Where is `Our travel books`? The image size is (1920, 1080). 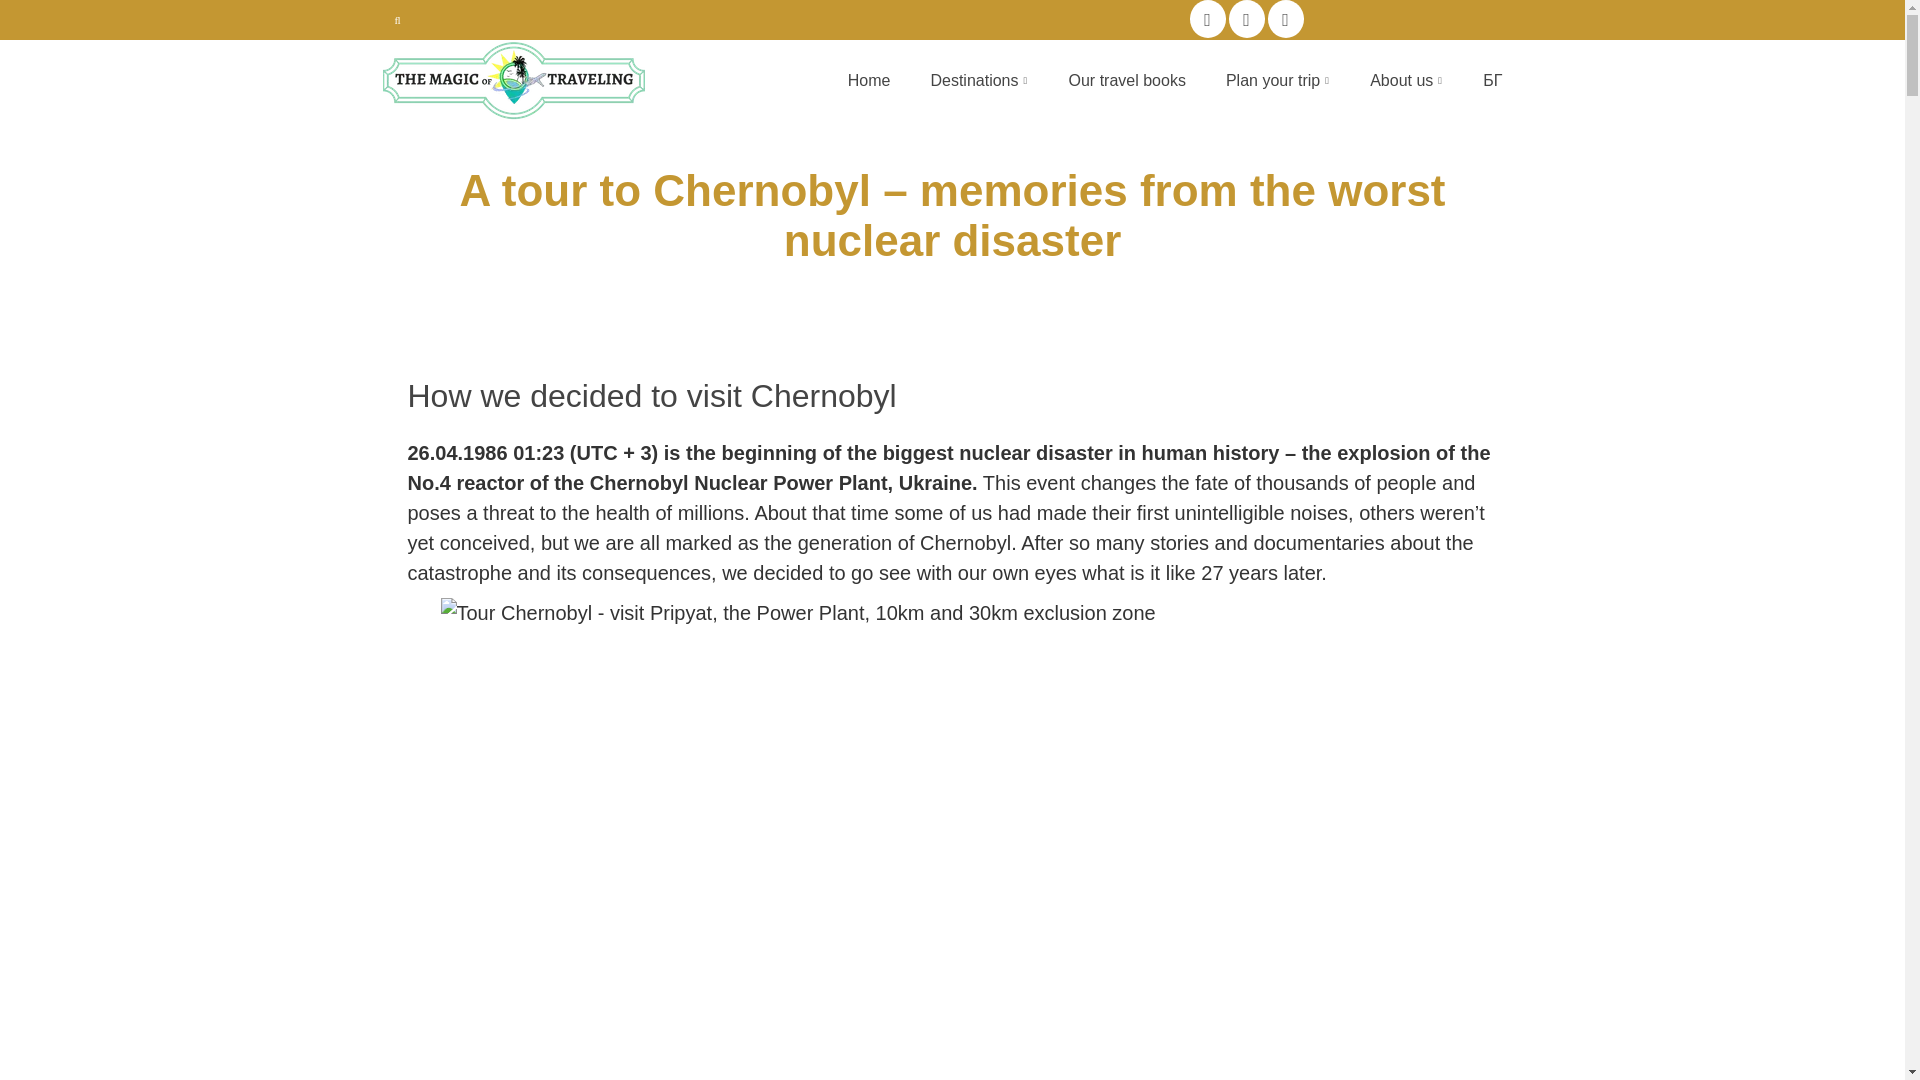
Our travel books is located at coordinates (1126, 80).